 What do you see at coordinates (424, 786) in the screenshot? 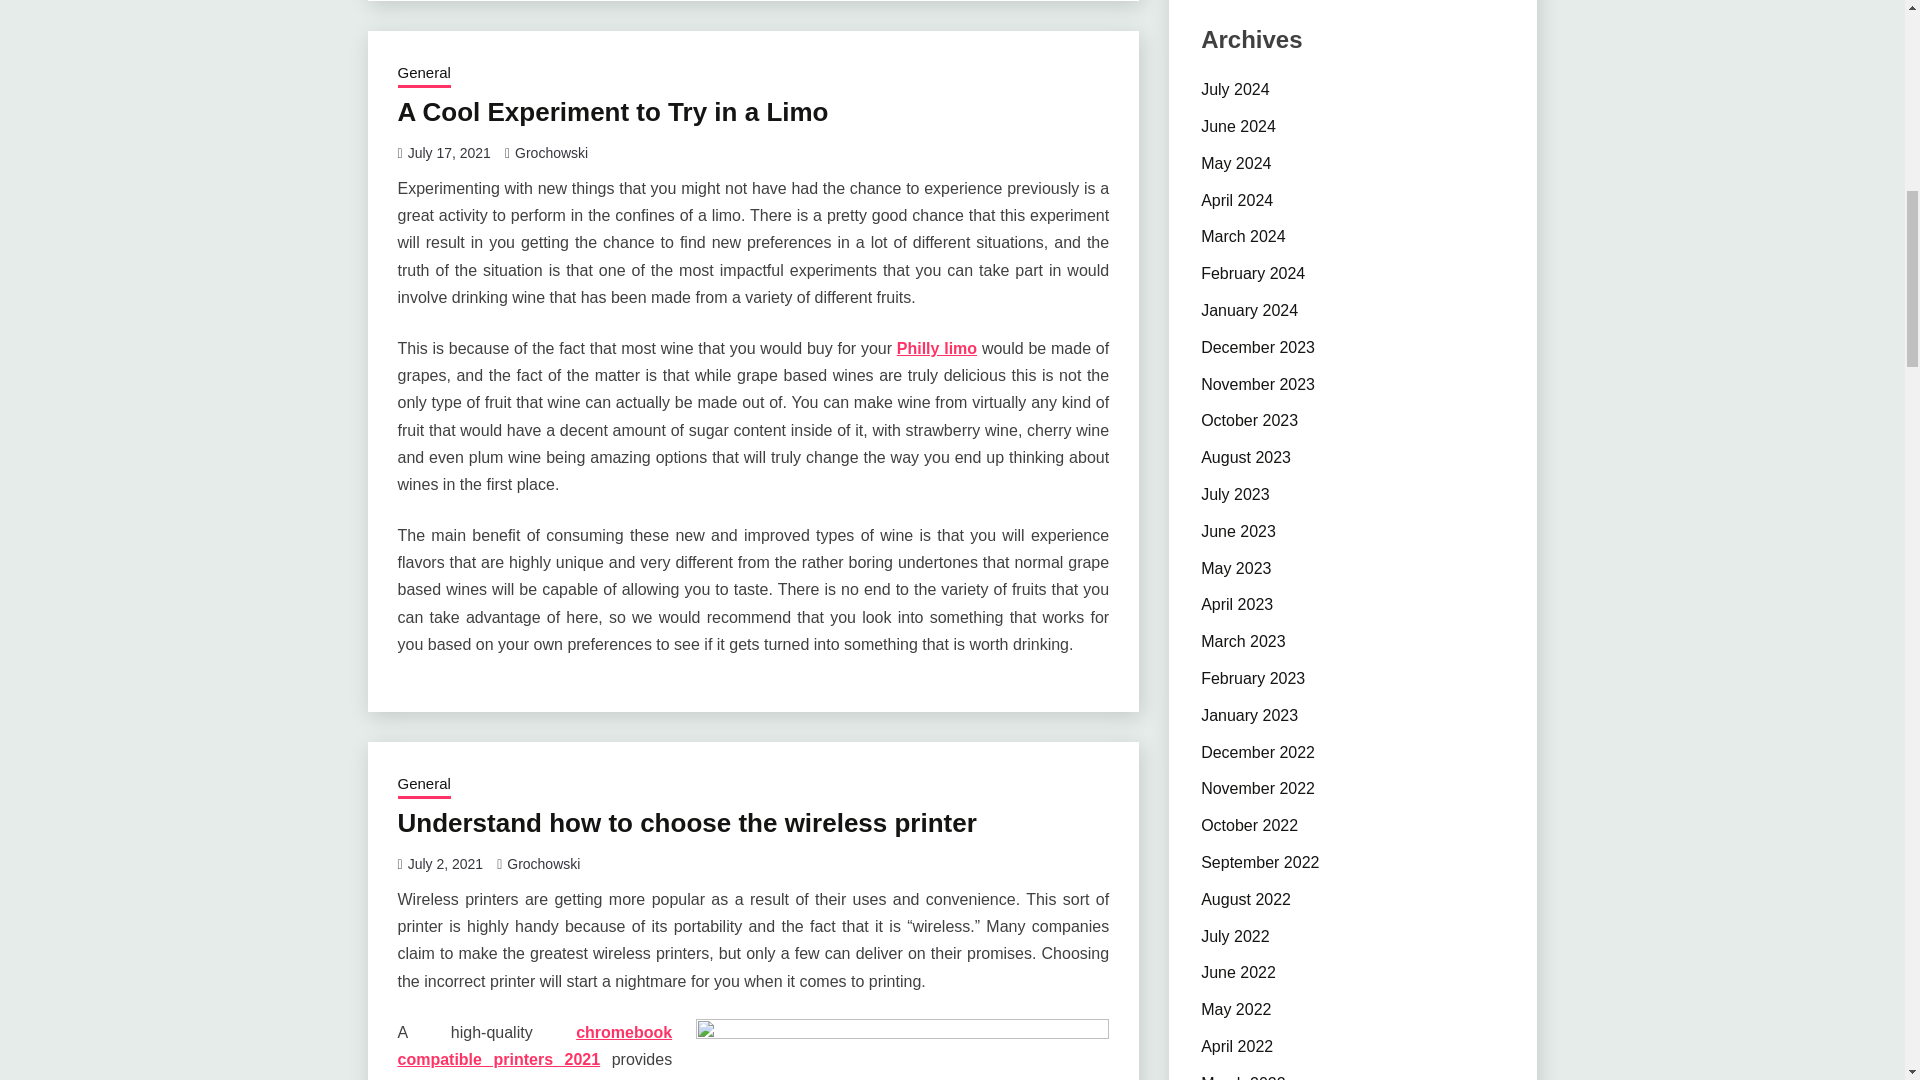
I see `General` at bounding box center [424, 786].